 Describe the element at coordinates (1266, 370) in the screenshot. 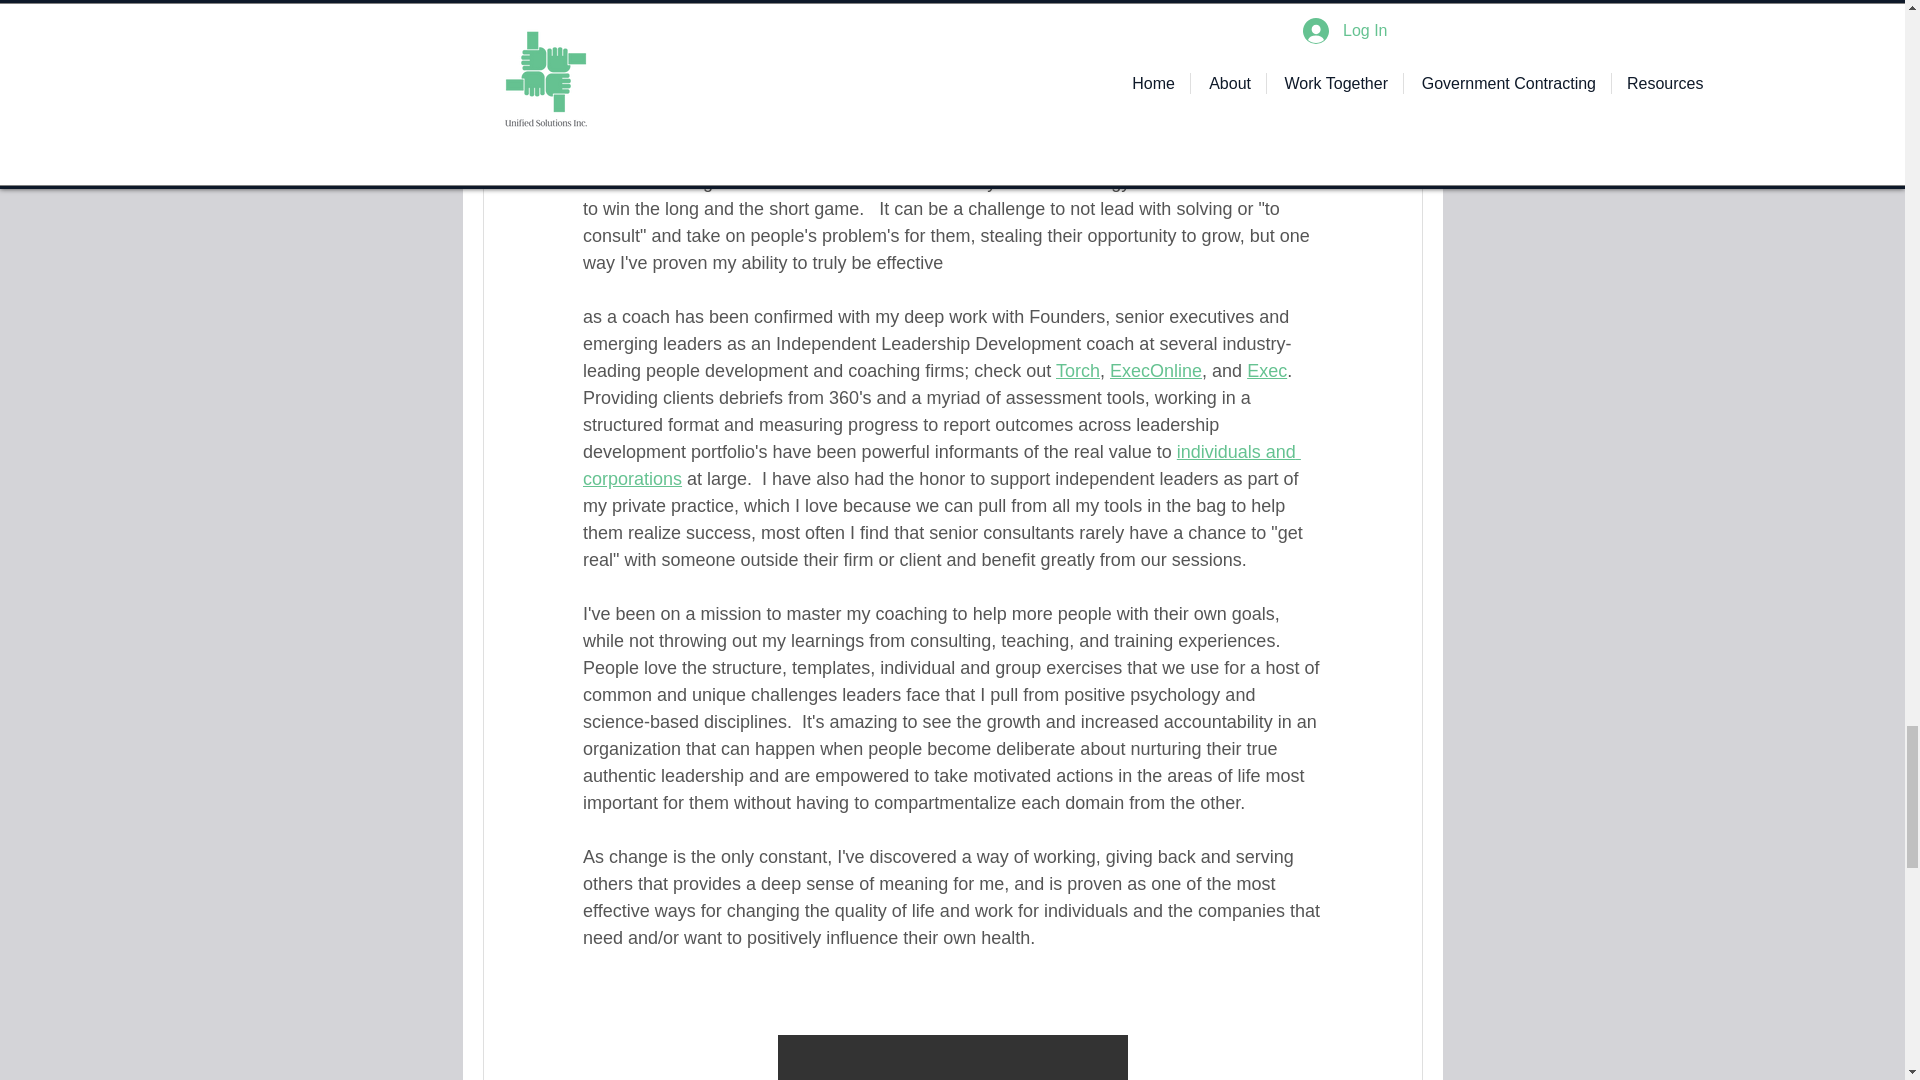

I see `Exec` at that location.